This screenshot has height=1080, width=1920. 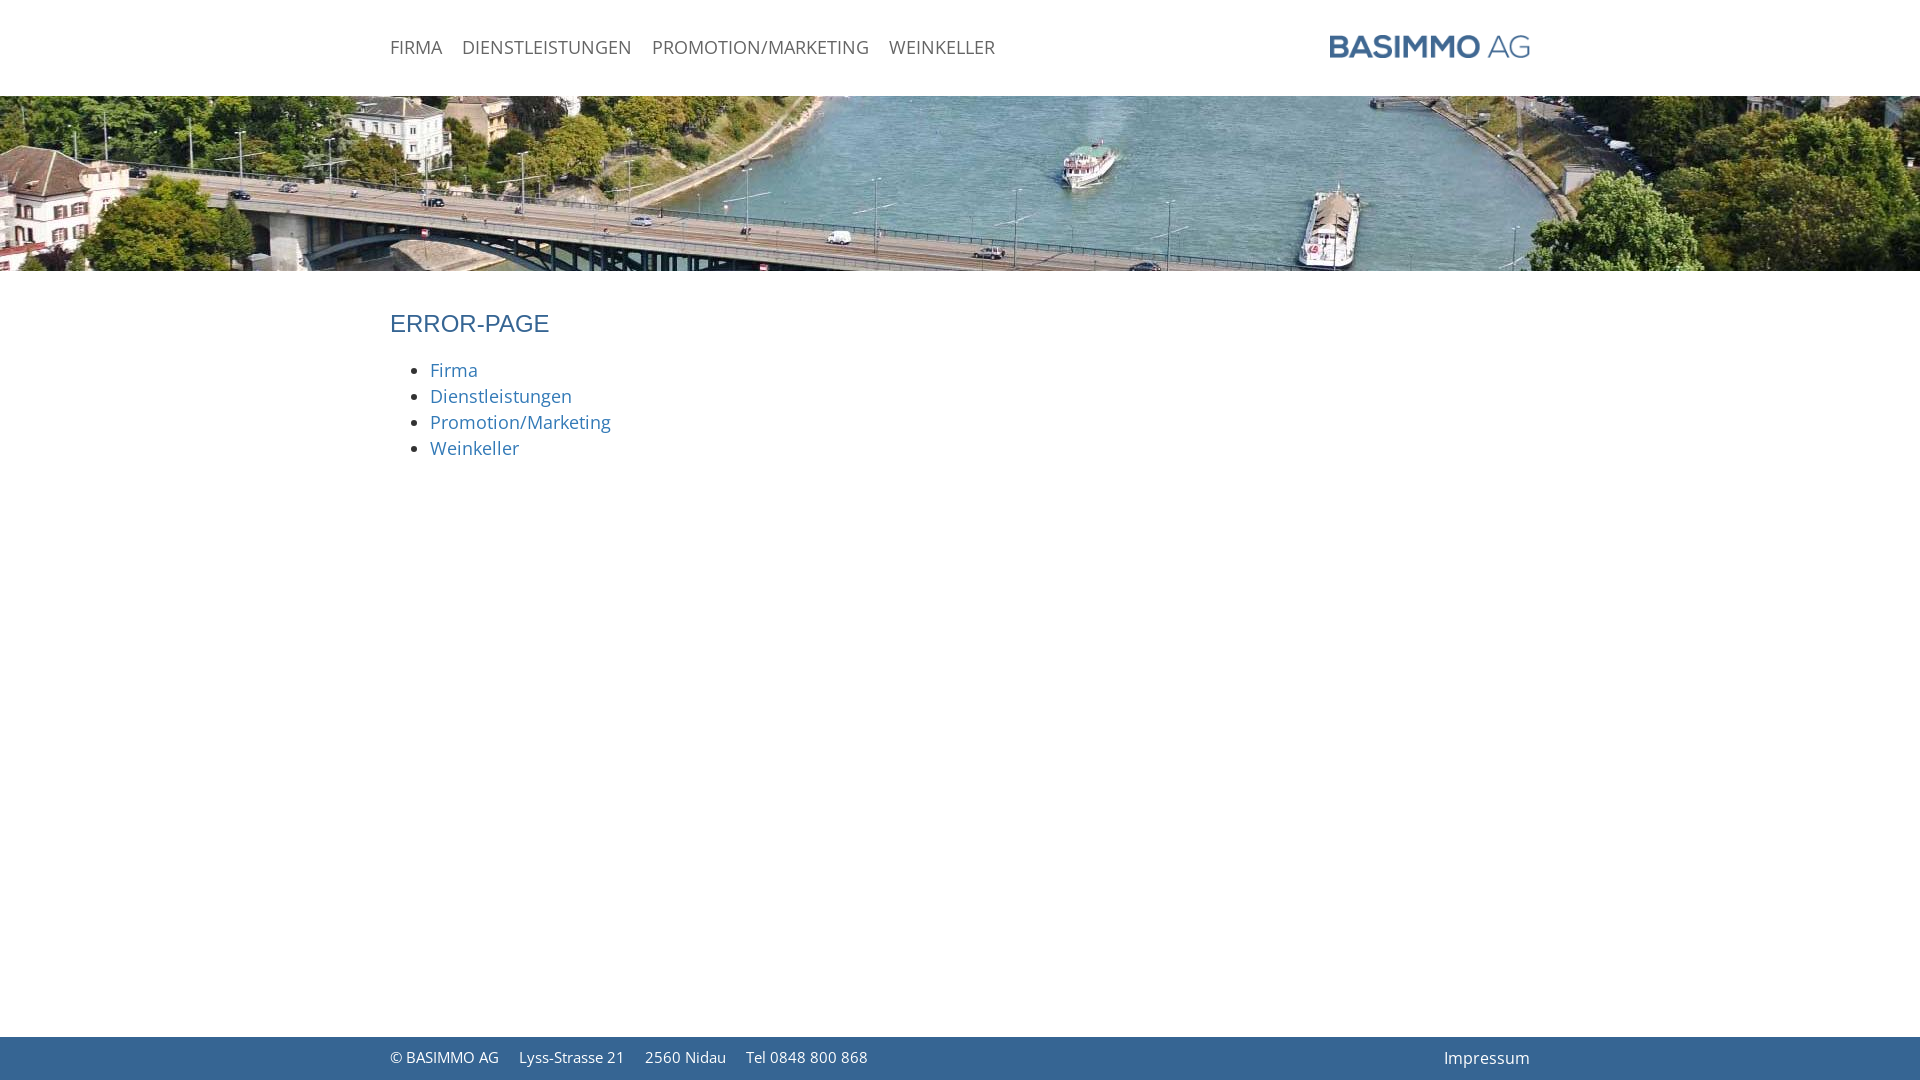 What do you see at coordinates (760, 50) in the screenshot?
I see `PROMOTION/MARKETING` at bounding box center [760, 50].